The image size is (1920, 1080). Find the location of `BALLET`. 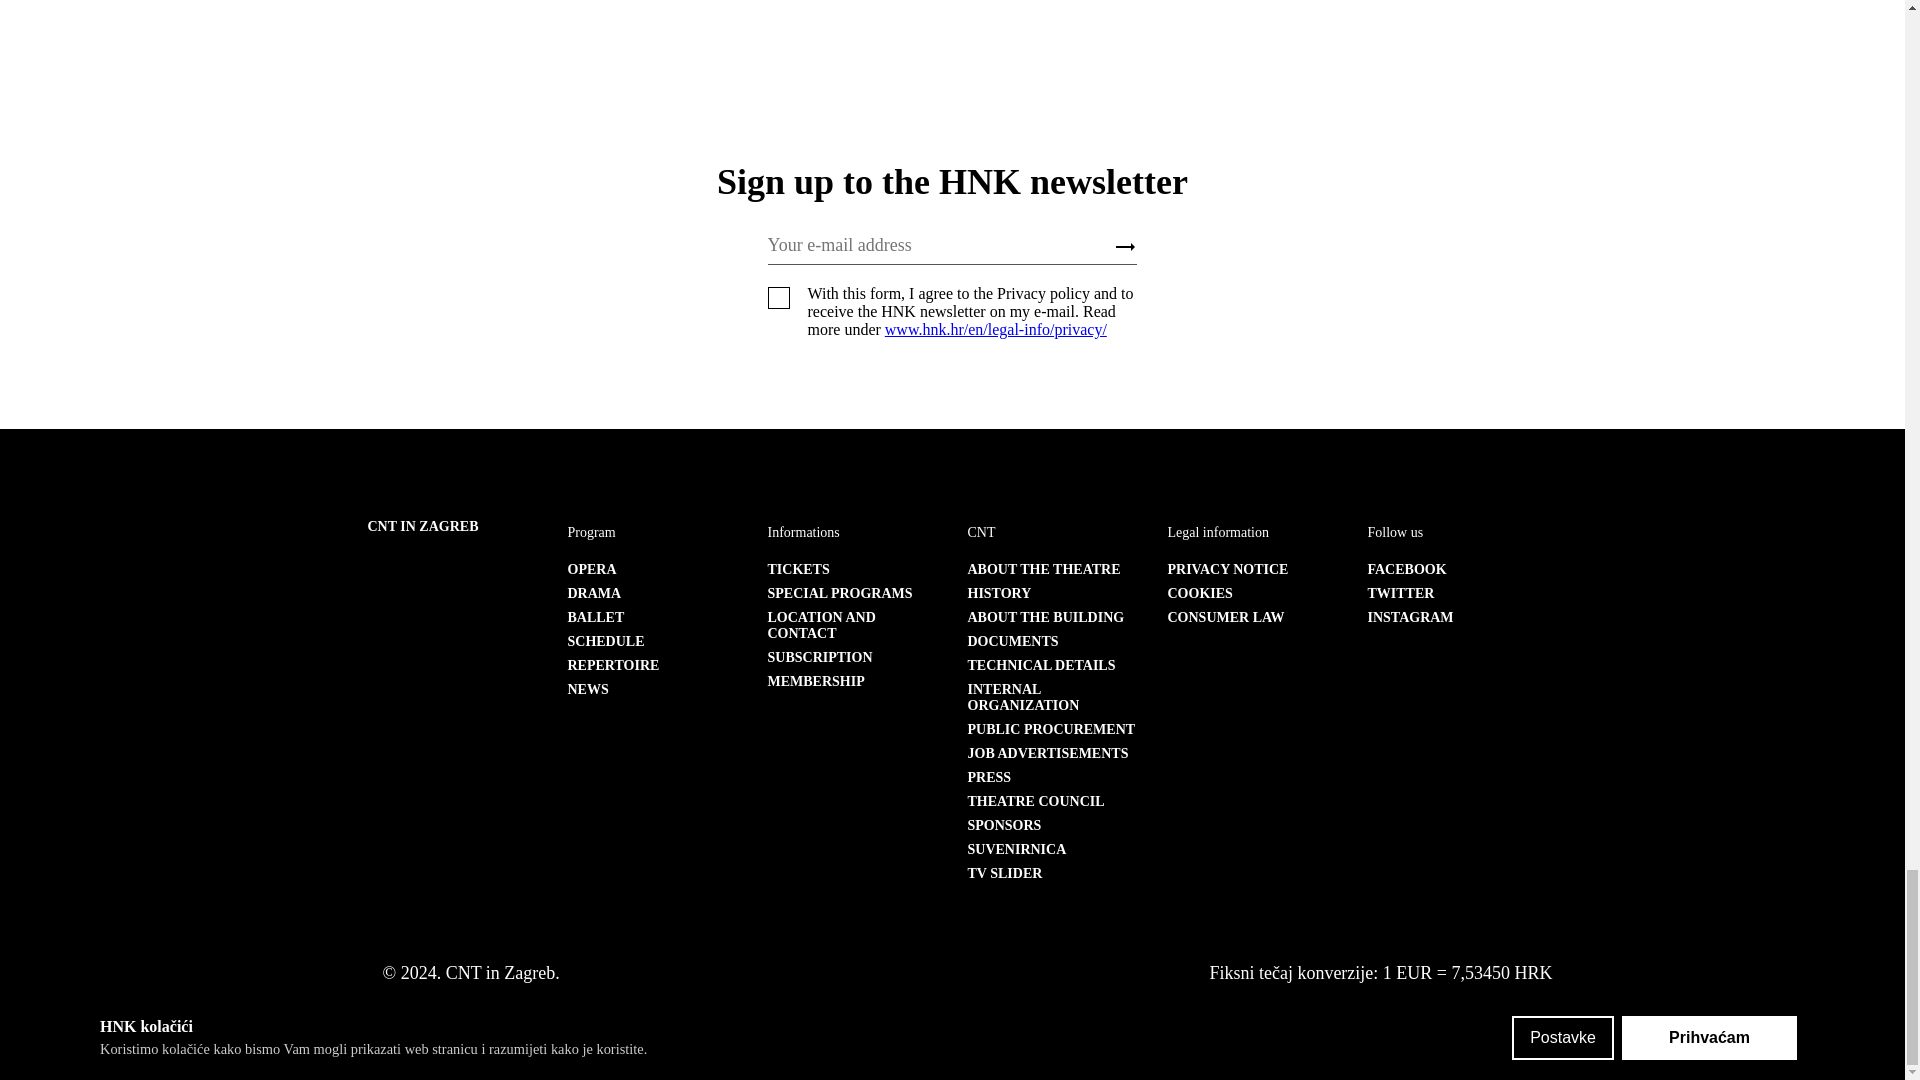

BALLET is located at coordinates (596, 618).